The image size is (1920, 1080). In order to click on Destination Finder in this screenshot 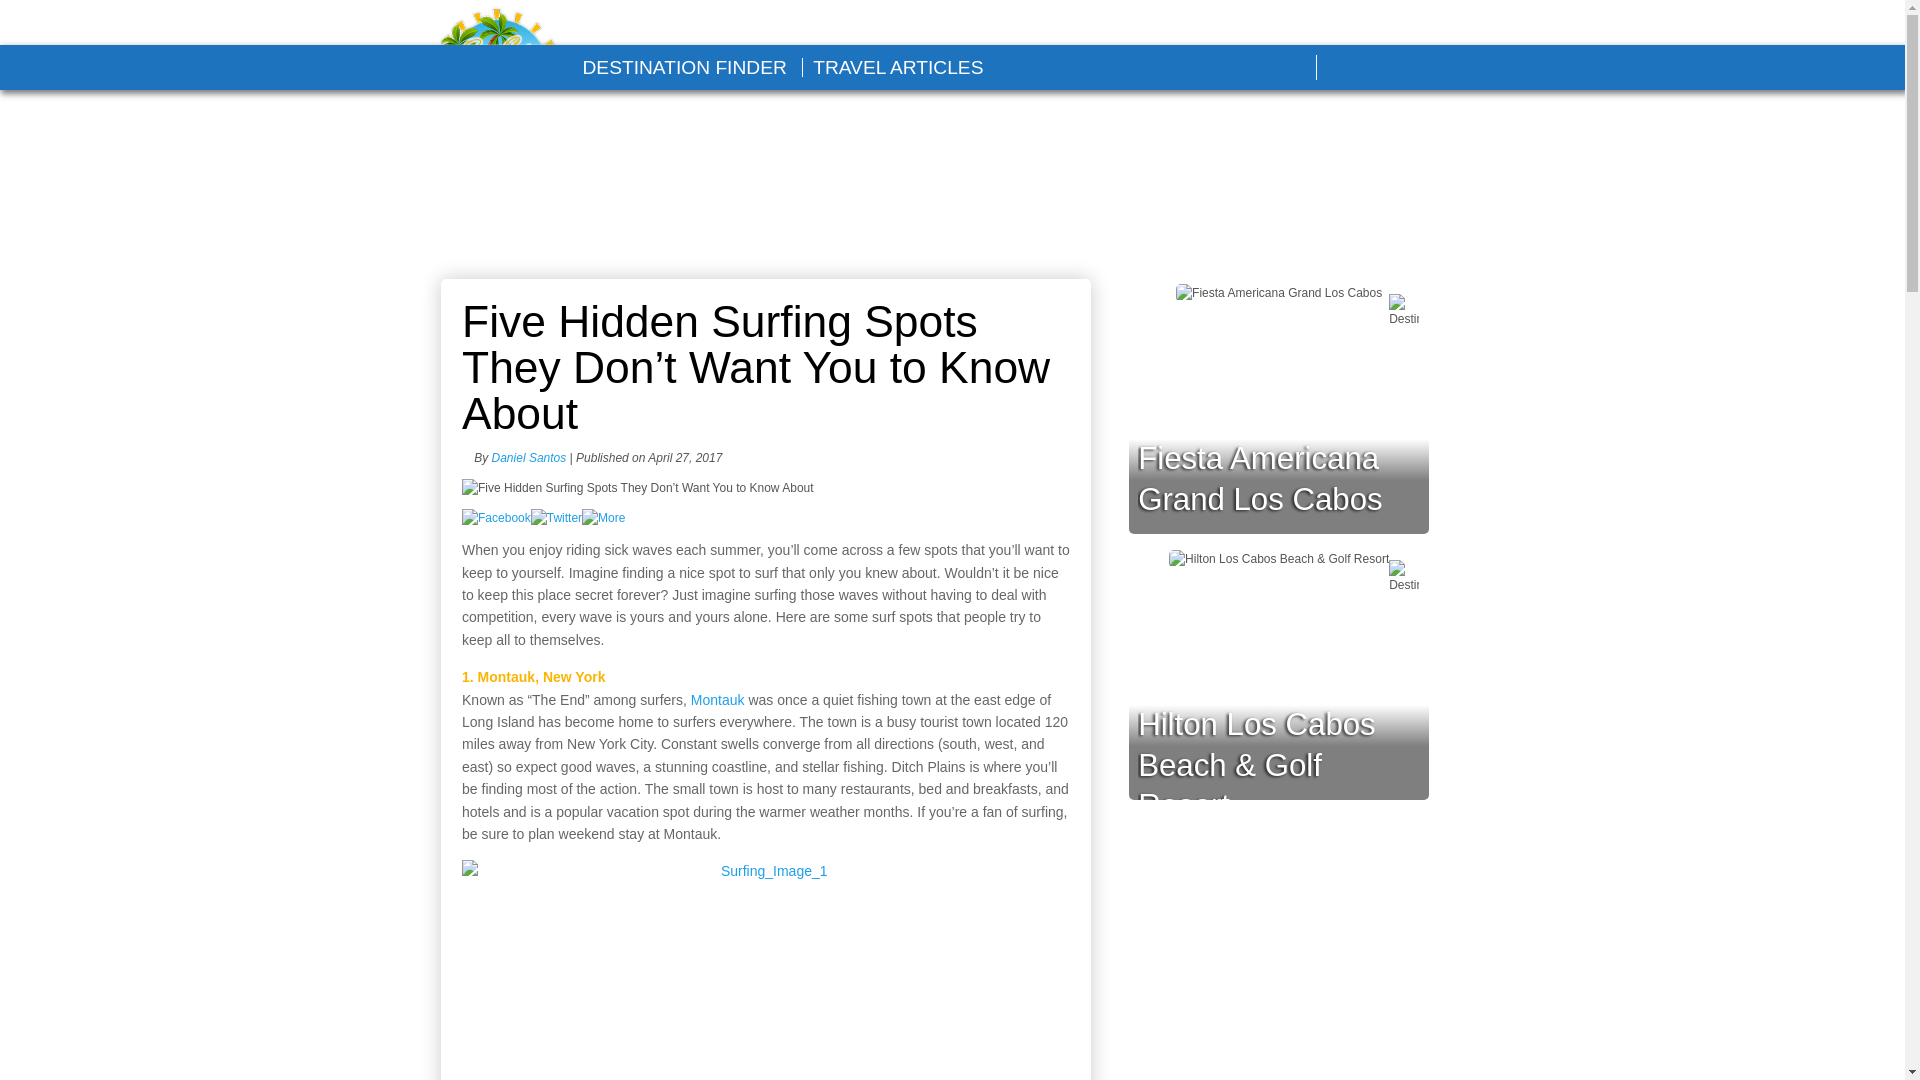, I will do `click(683, 67)`.